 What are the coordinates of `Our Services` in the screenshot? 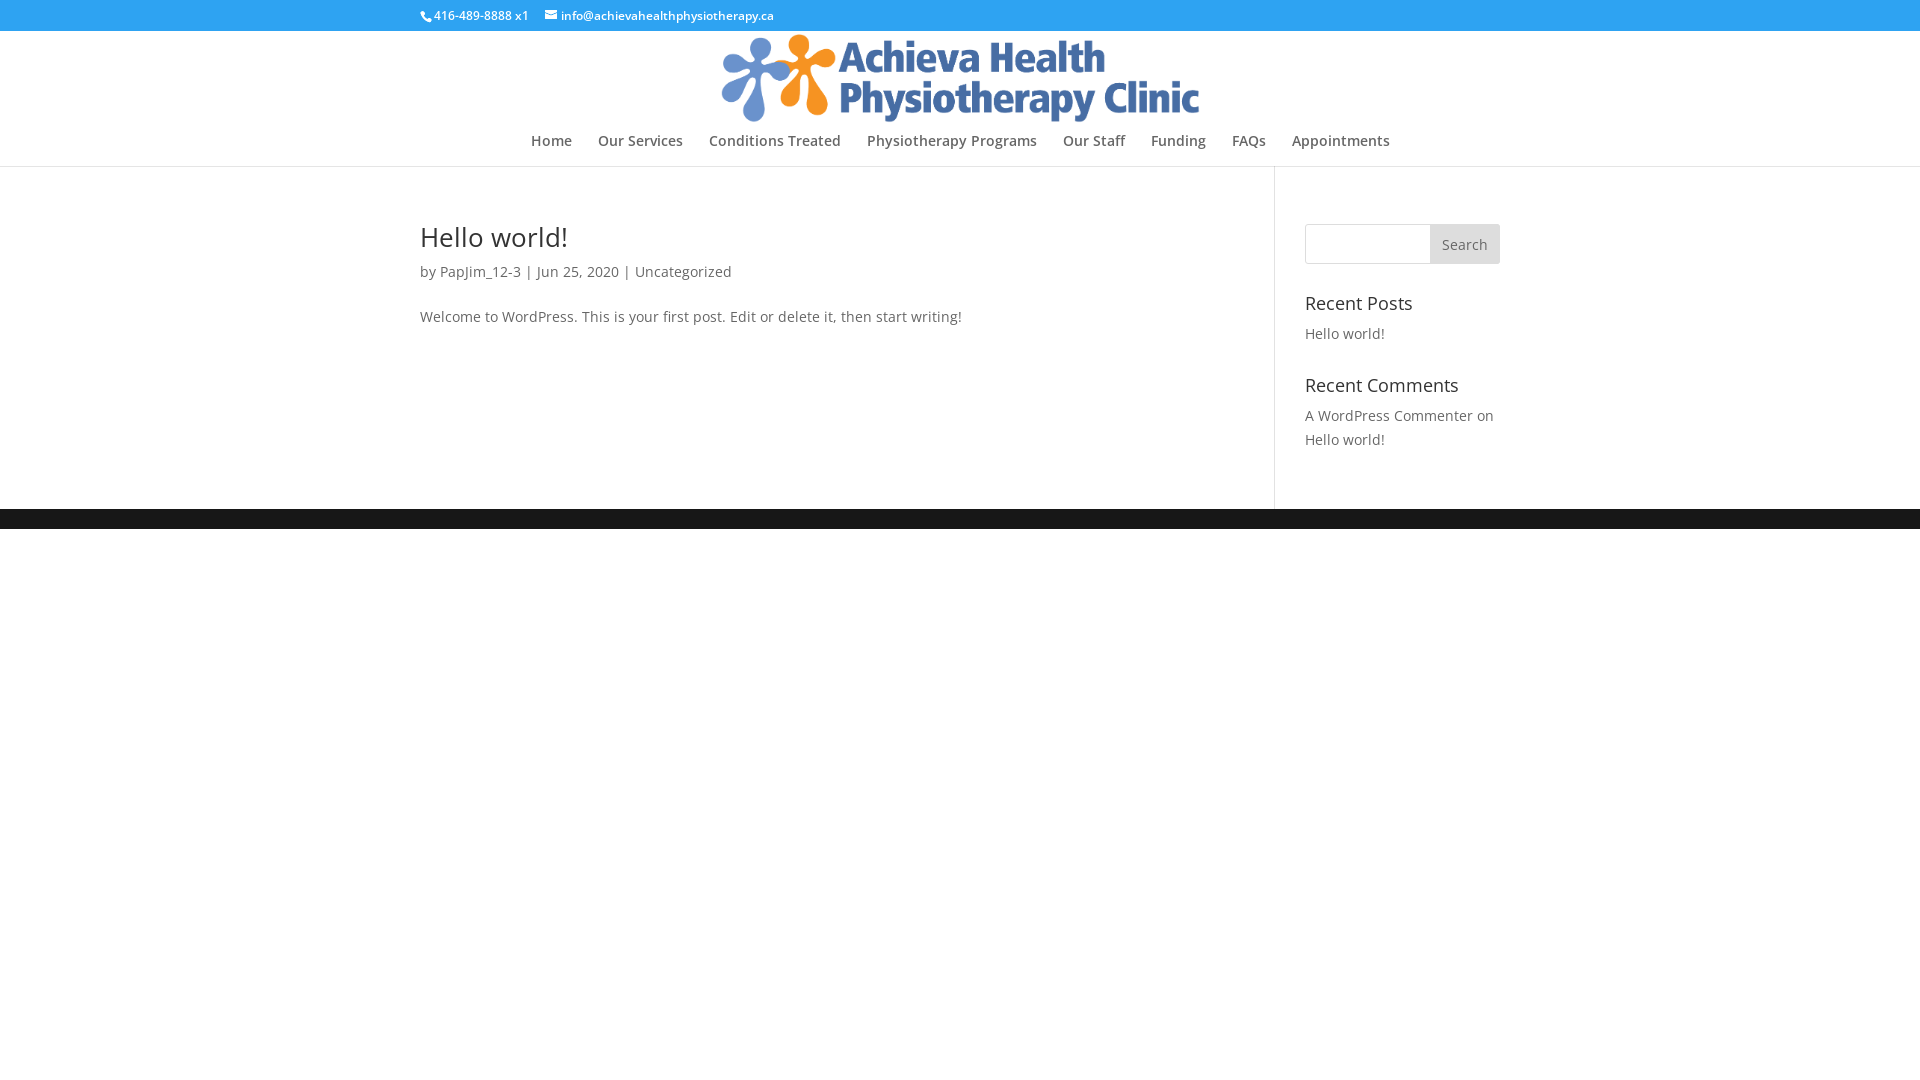 It's located at (640, 150).